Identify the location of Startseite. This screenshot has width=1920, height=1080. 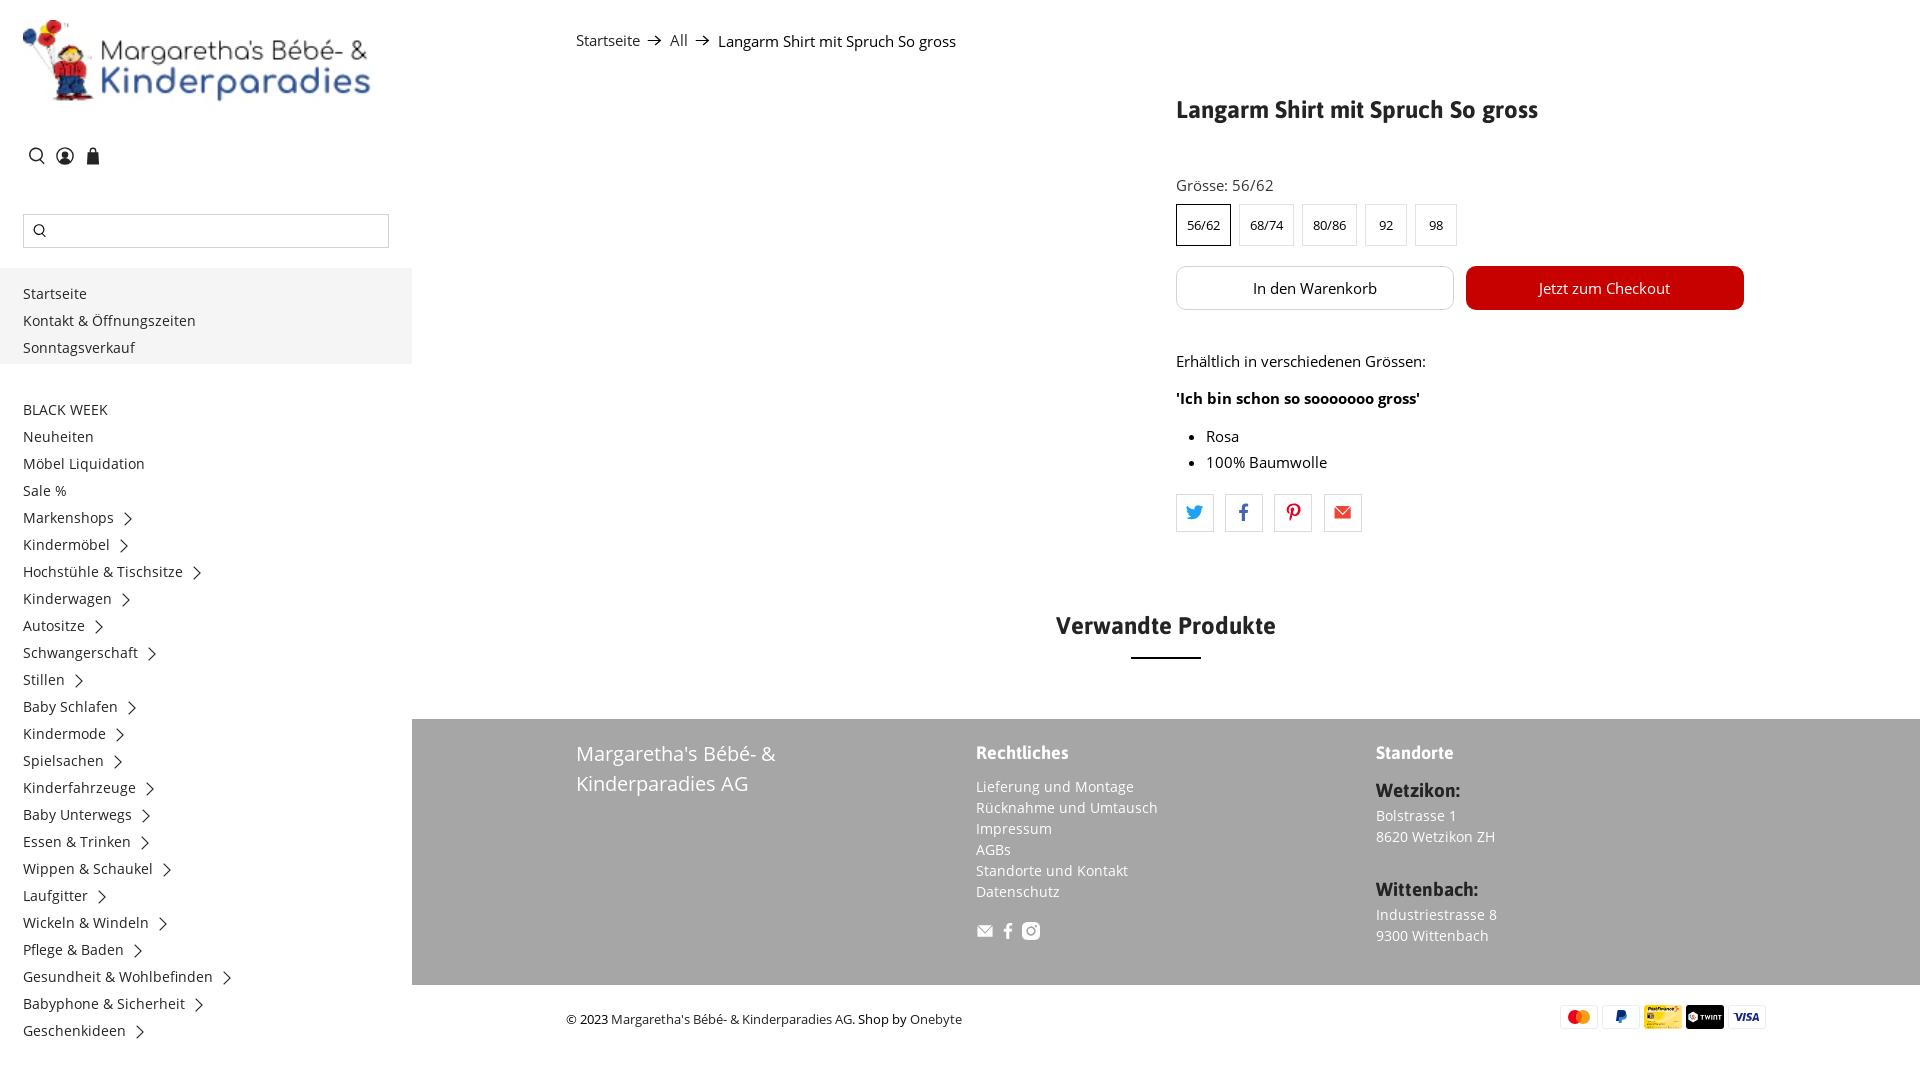
(60, 296).